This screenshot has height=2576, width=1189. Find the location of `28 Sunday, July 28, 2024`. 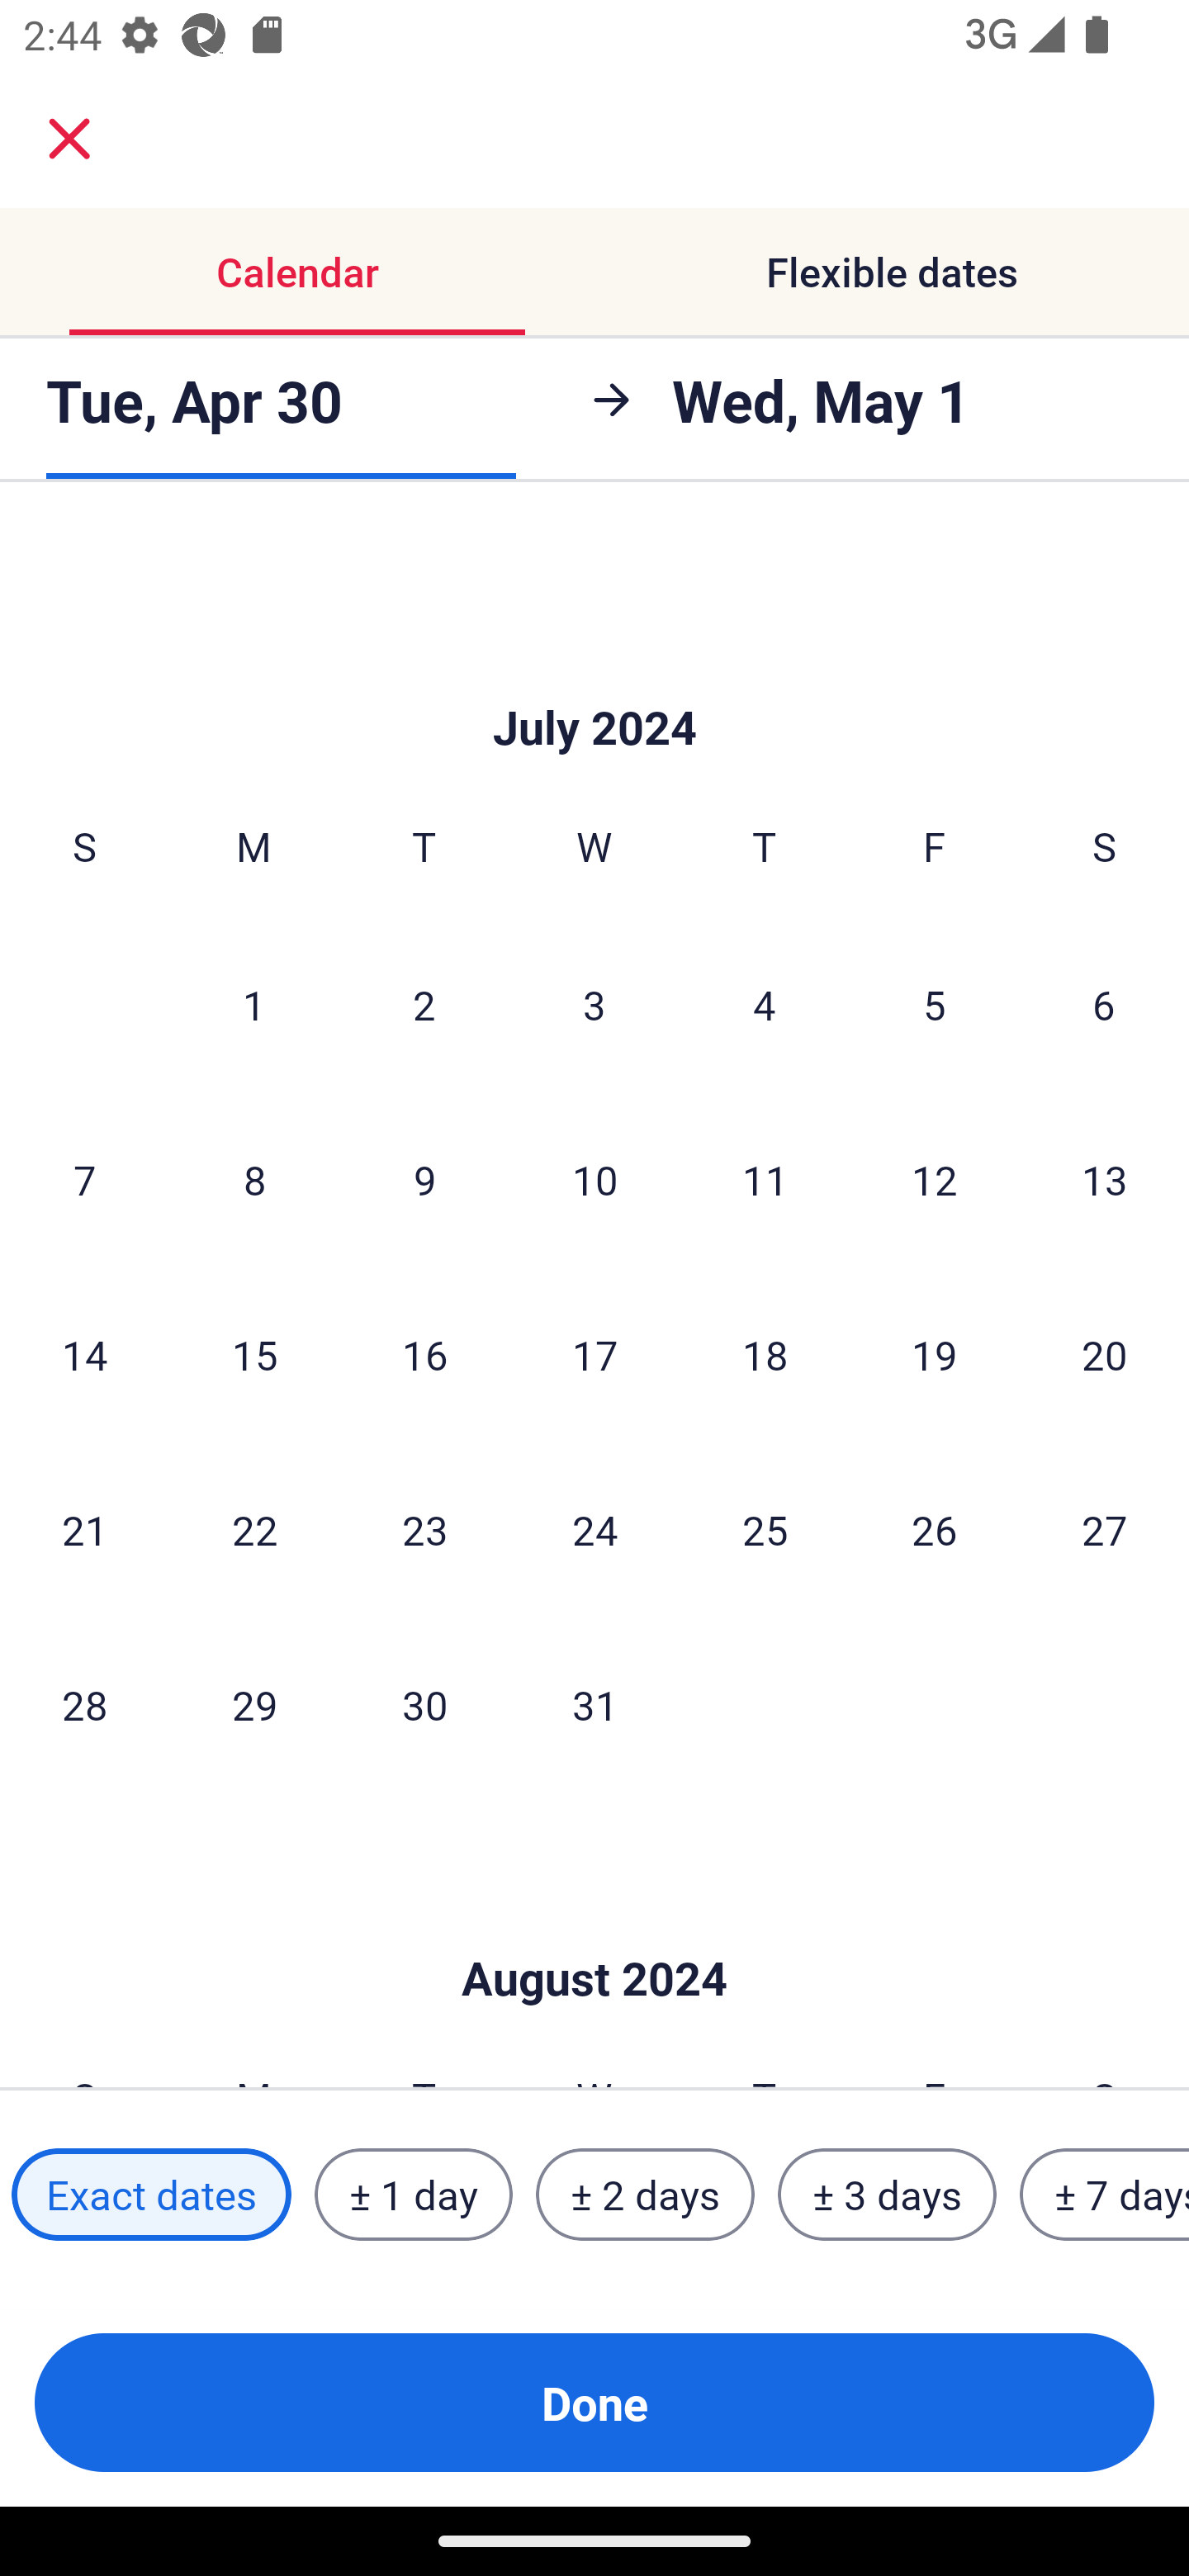

28 Sunday, July 28, 2024 is located at coordinates (84, 1705).